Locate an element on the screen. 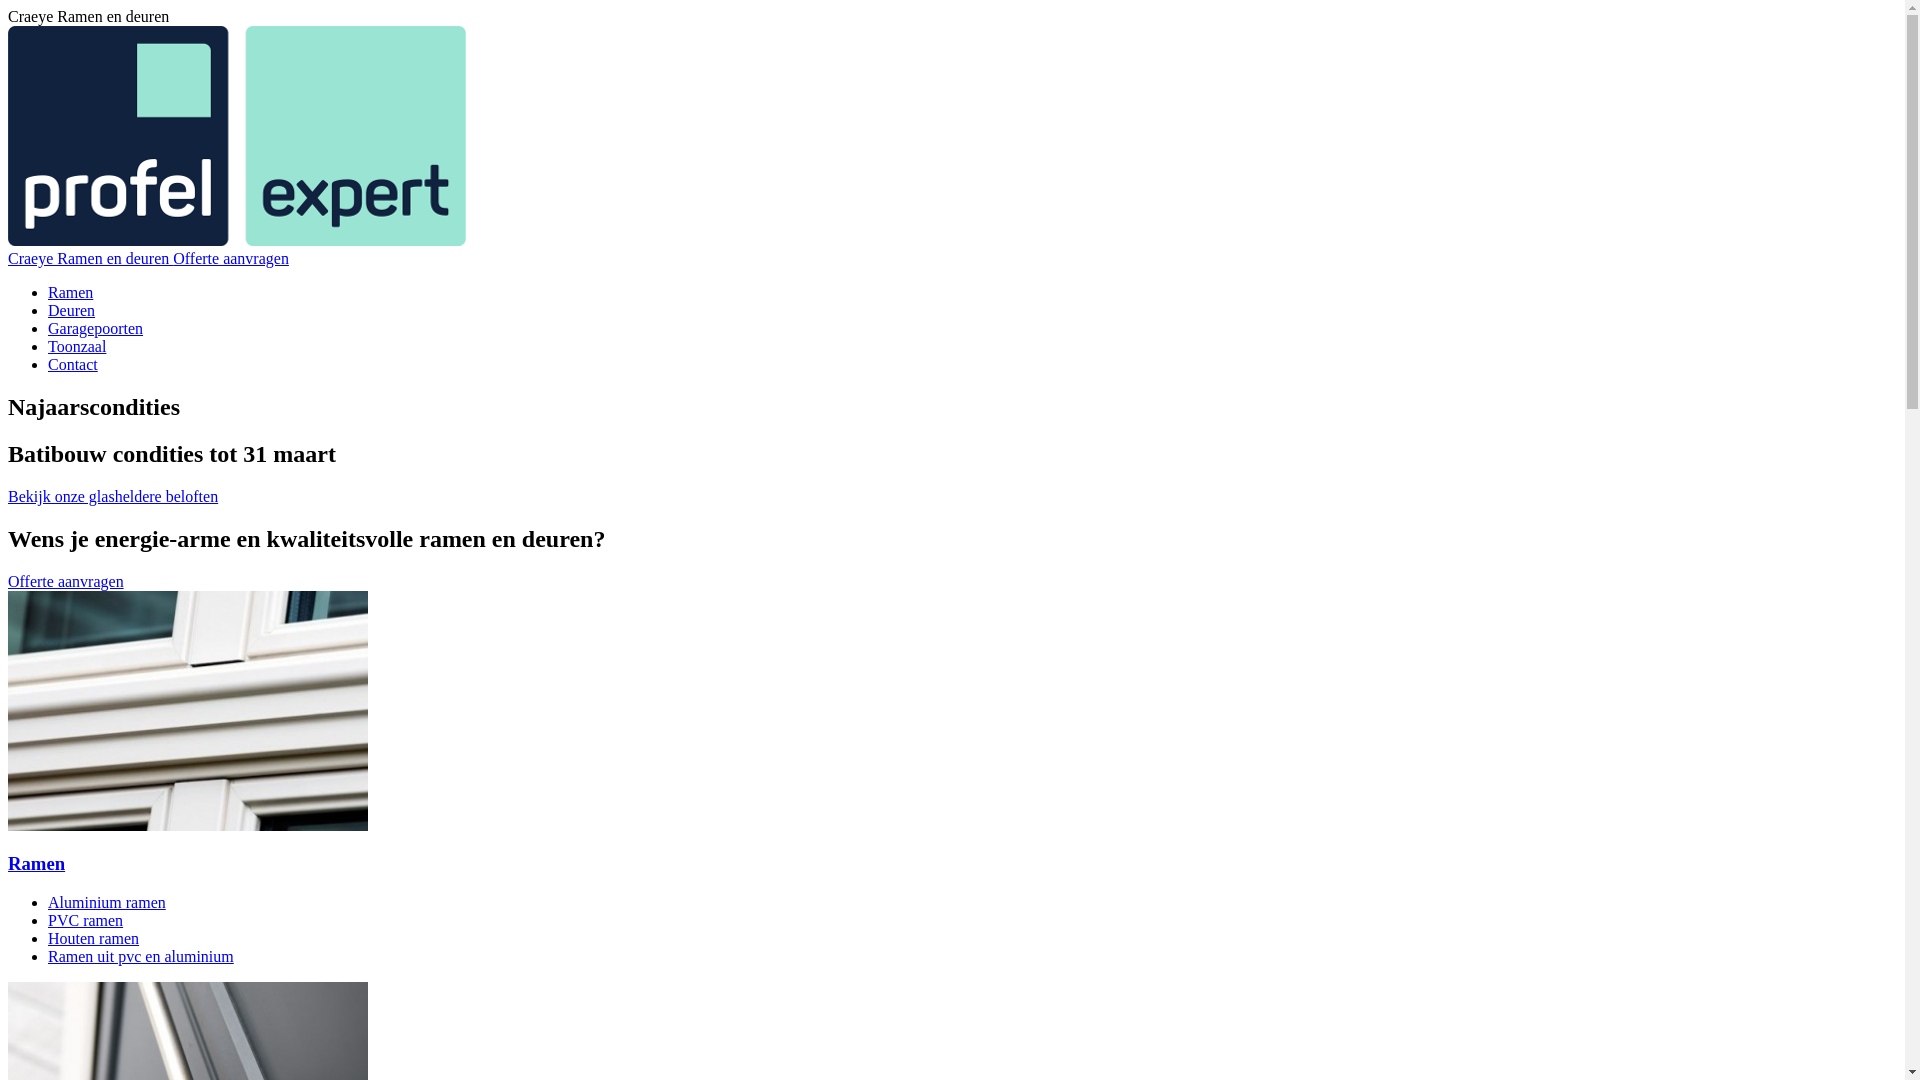  Houten ramen is located at coordinates (94, 938).